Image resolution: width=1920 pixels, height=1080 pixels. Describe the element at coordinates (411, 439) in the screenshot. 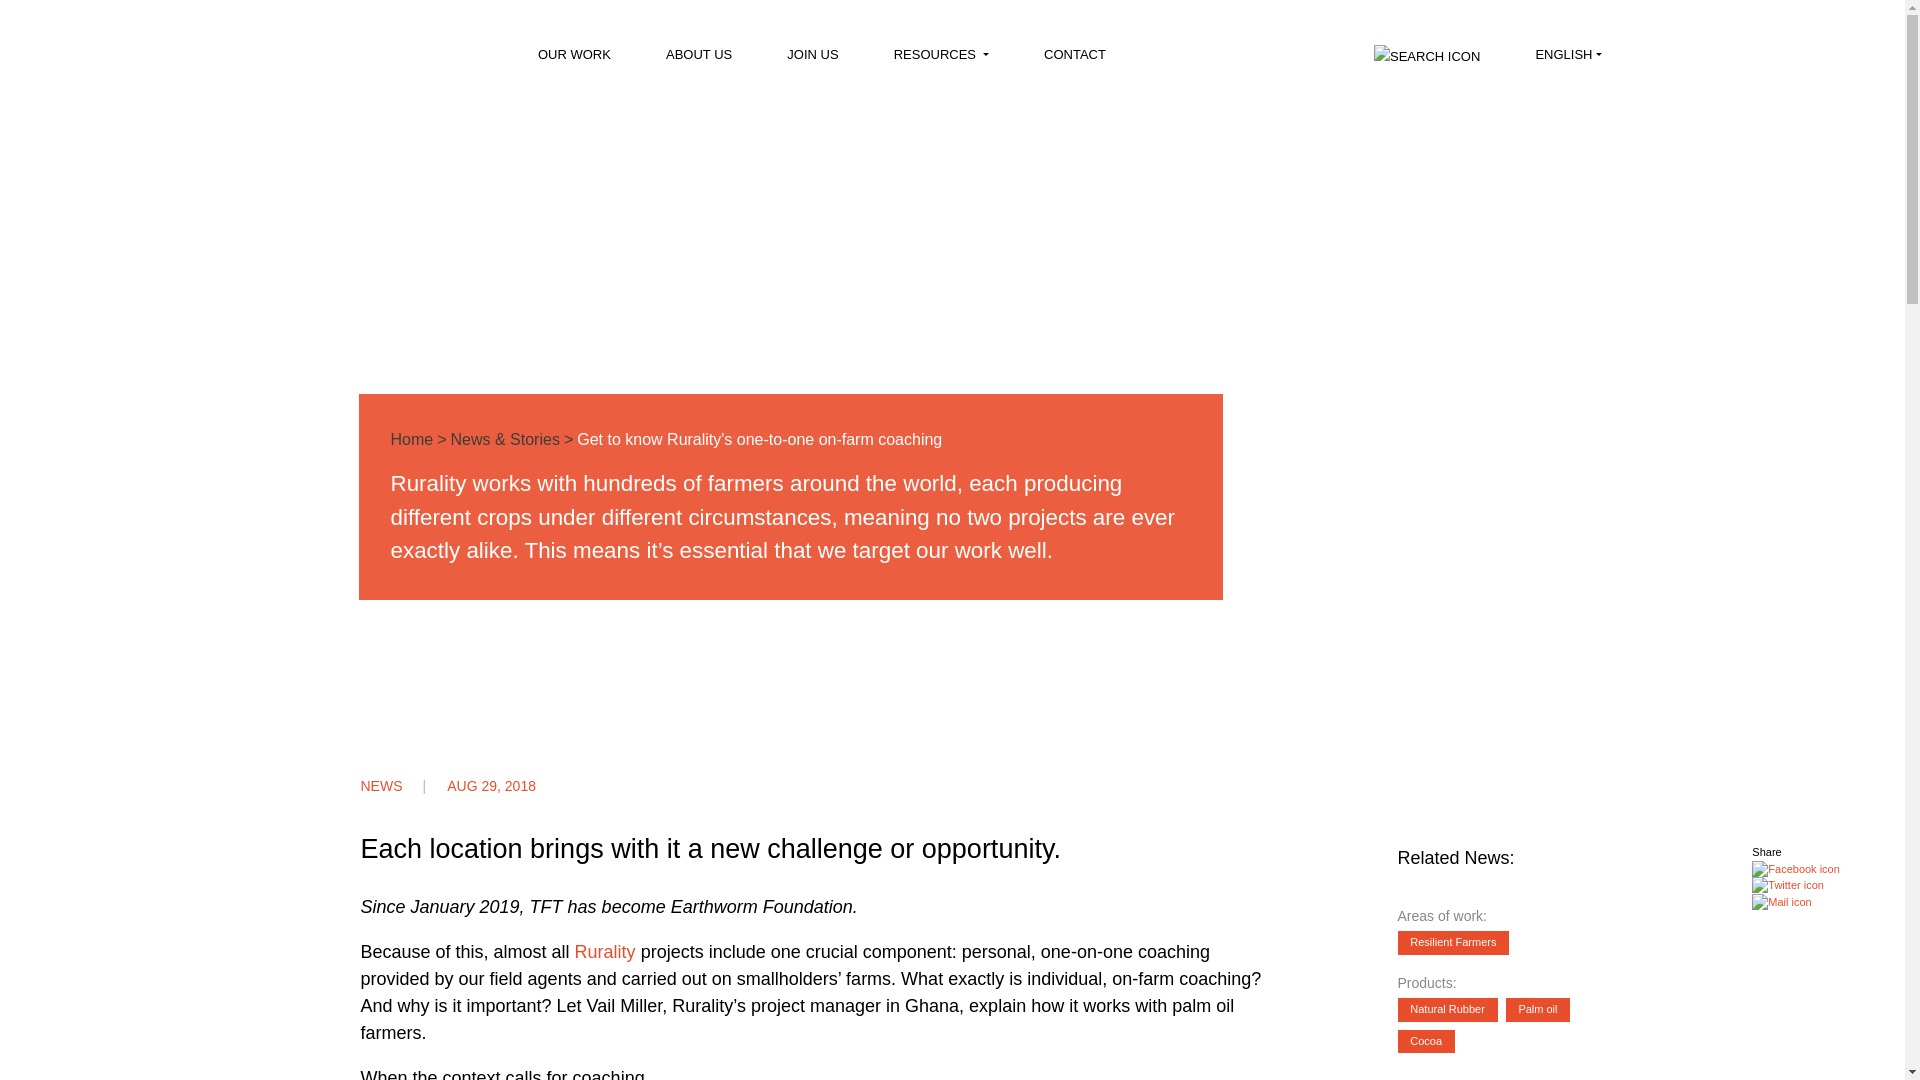

I see `Home` at that location.